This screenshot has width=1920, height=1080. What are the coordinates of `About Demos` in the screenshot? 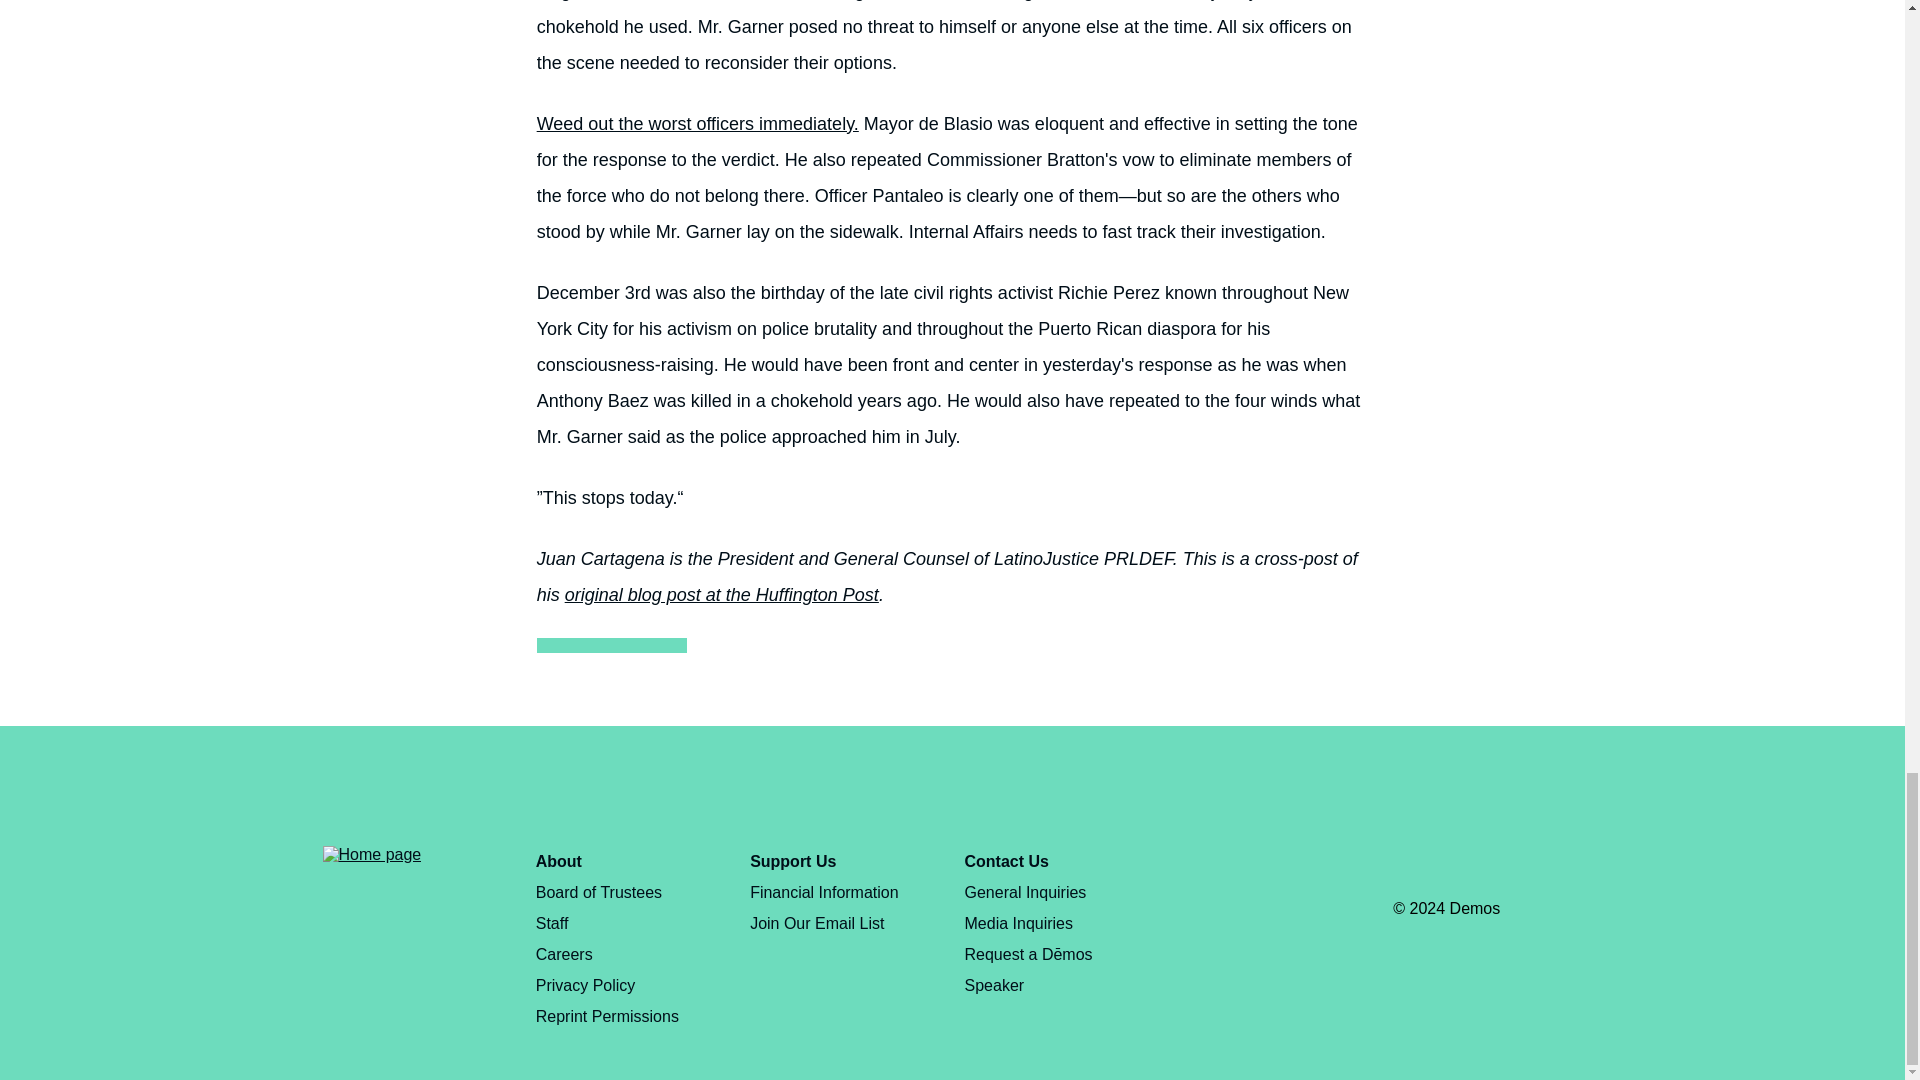 It's located at (558, 862).